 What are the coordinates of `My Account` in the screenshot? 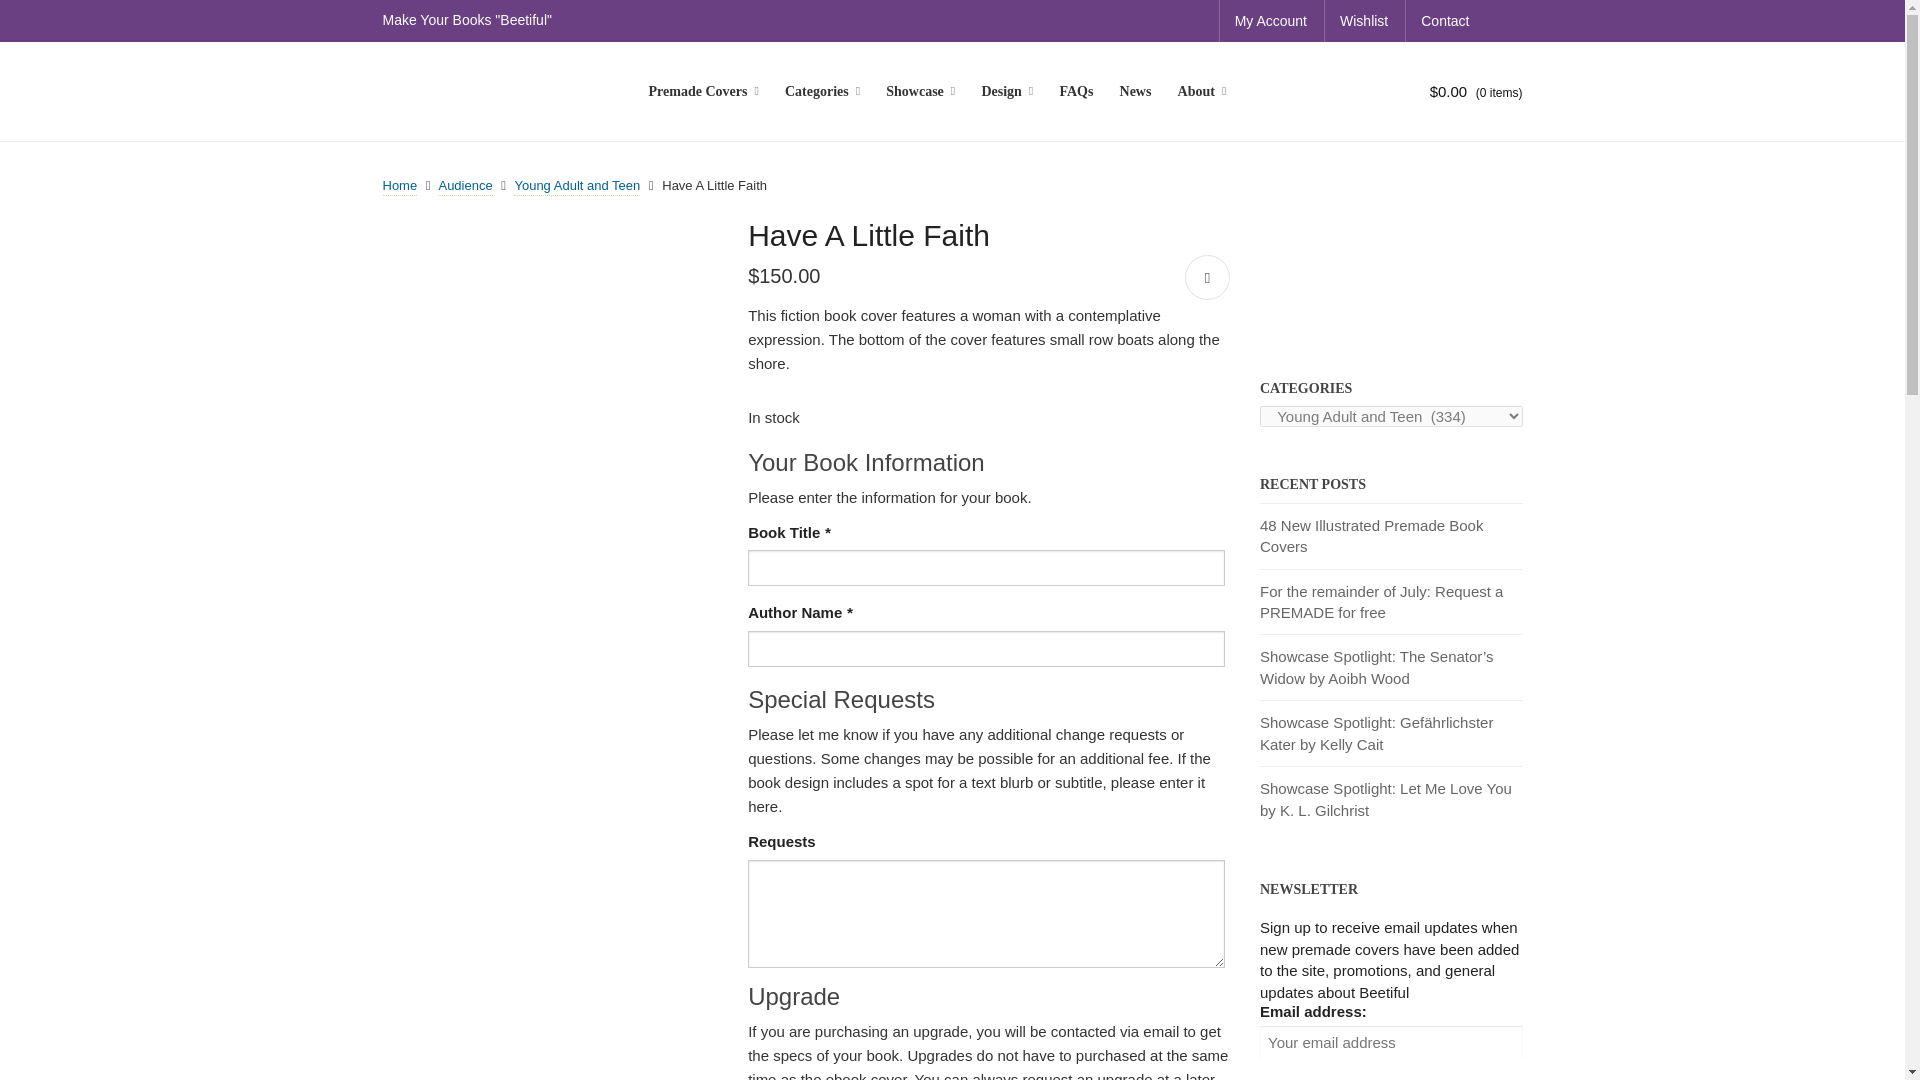 It's located at (1270, 21).